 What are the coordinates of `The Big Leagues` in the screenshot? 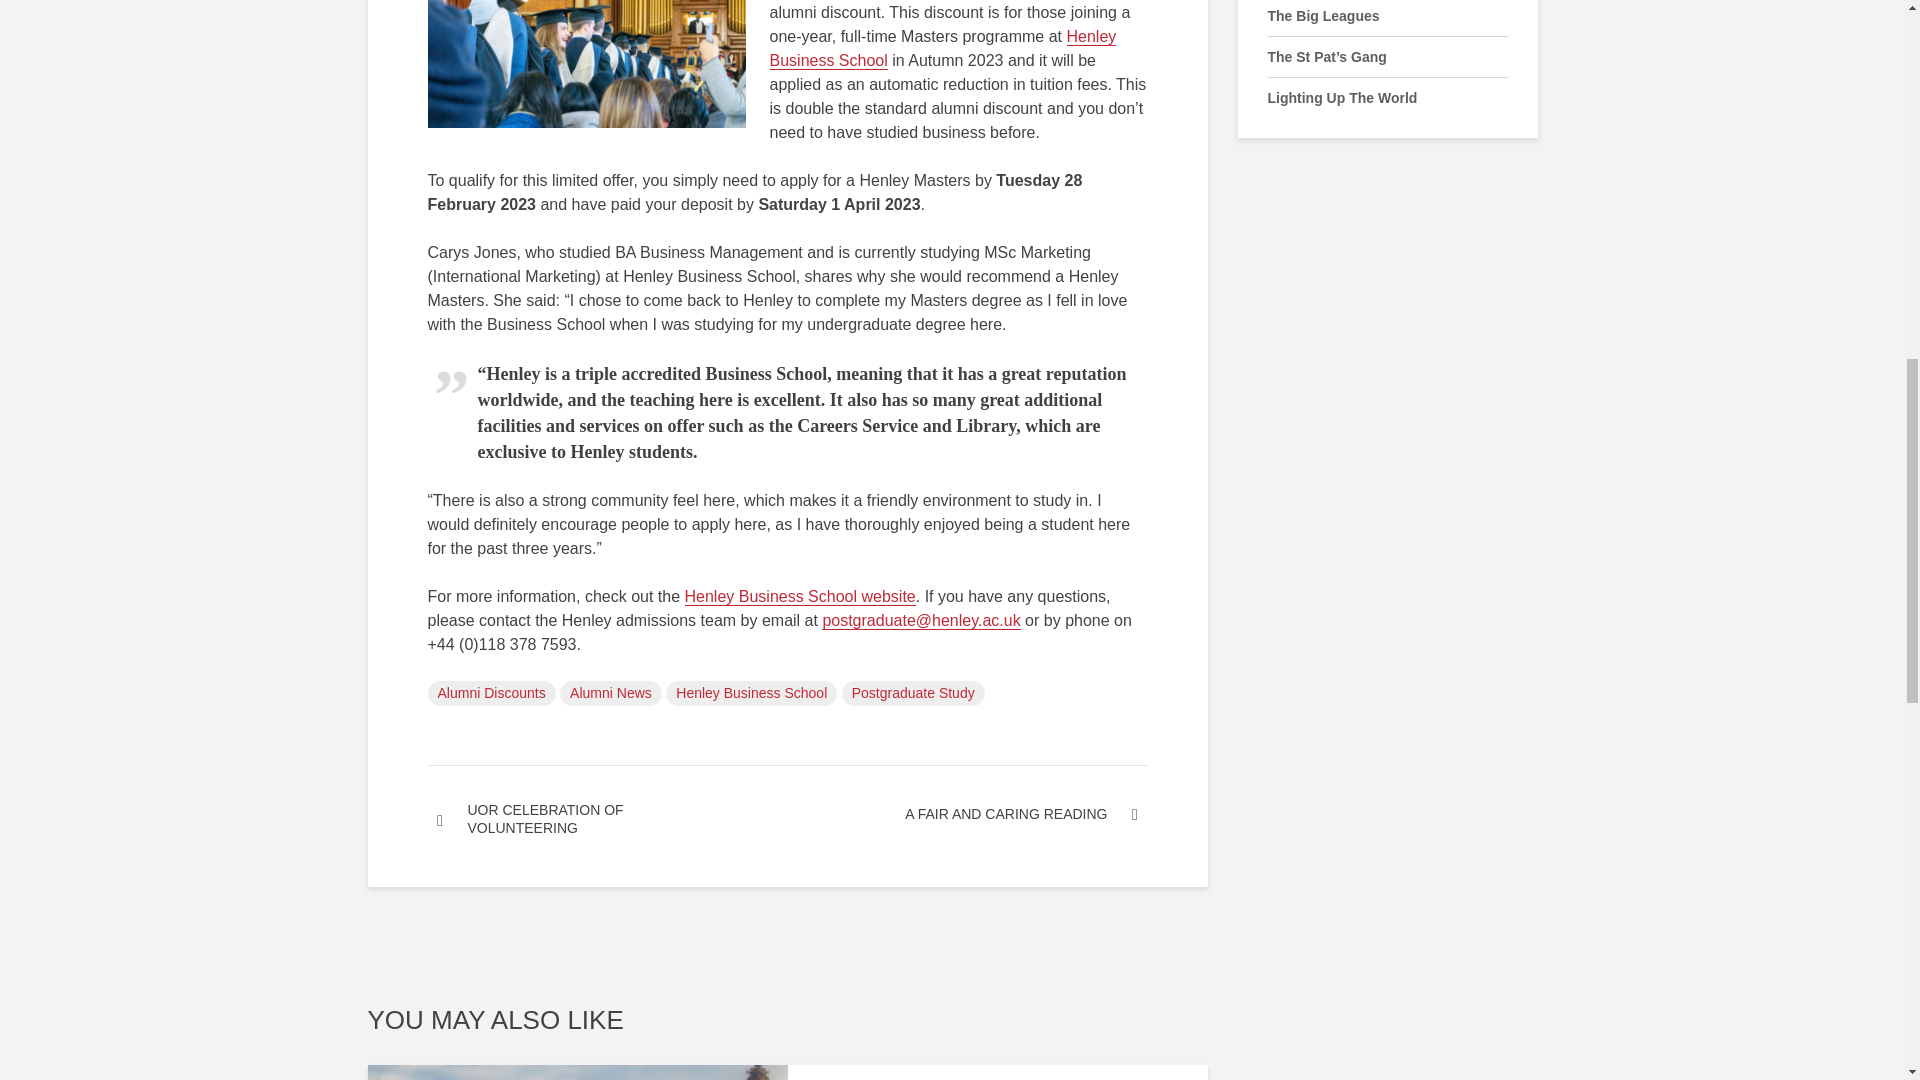 It's located at (1324, 15).